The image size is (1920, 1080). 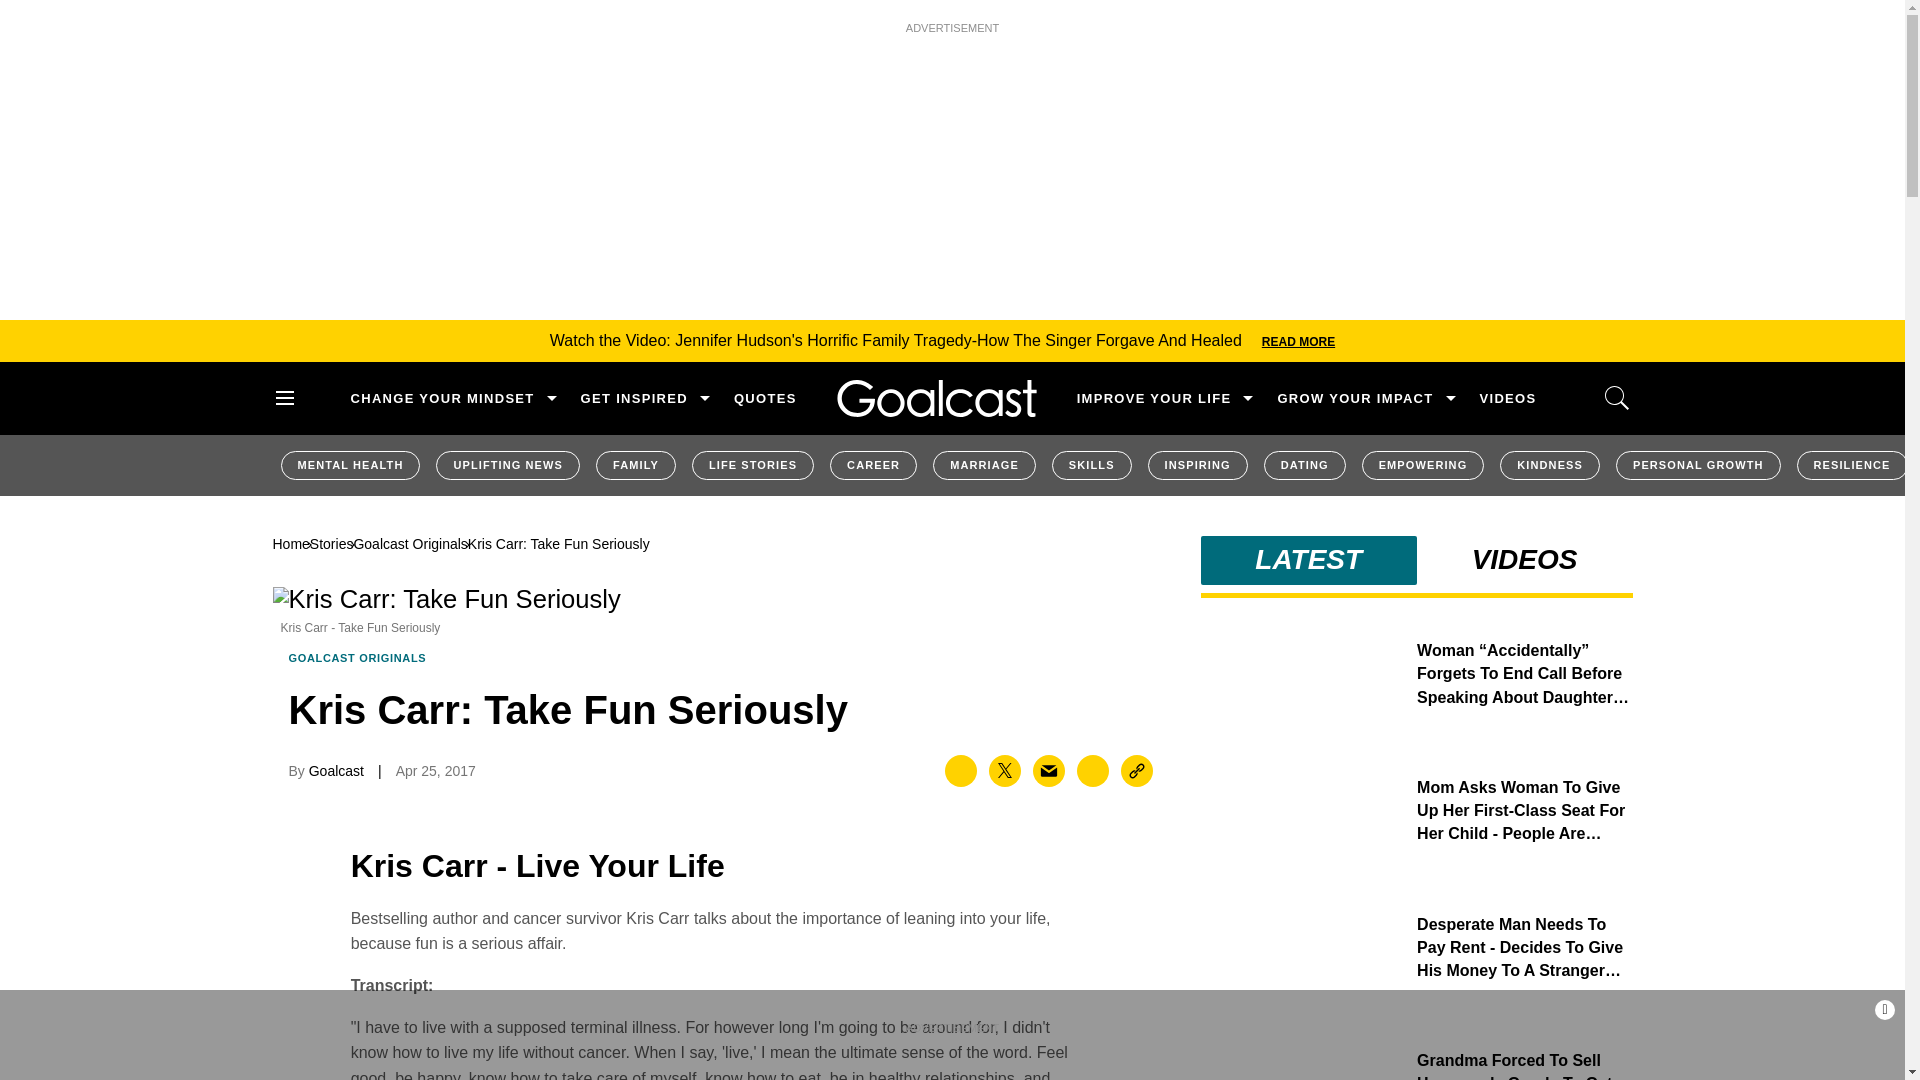 What do you see at coordinates (1508, 398) in the screenshot?
I see `VIDEOS` at bounding box center [1508, 398].